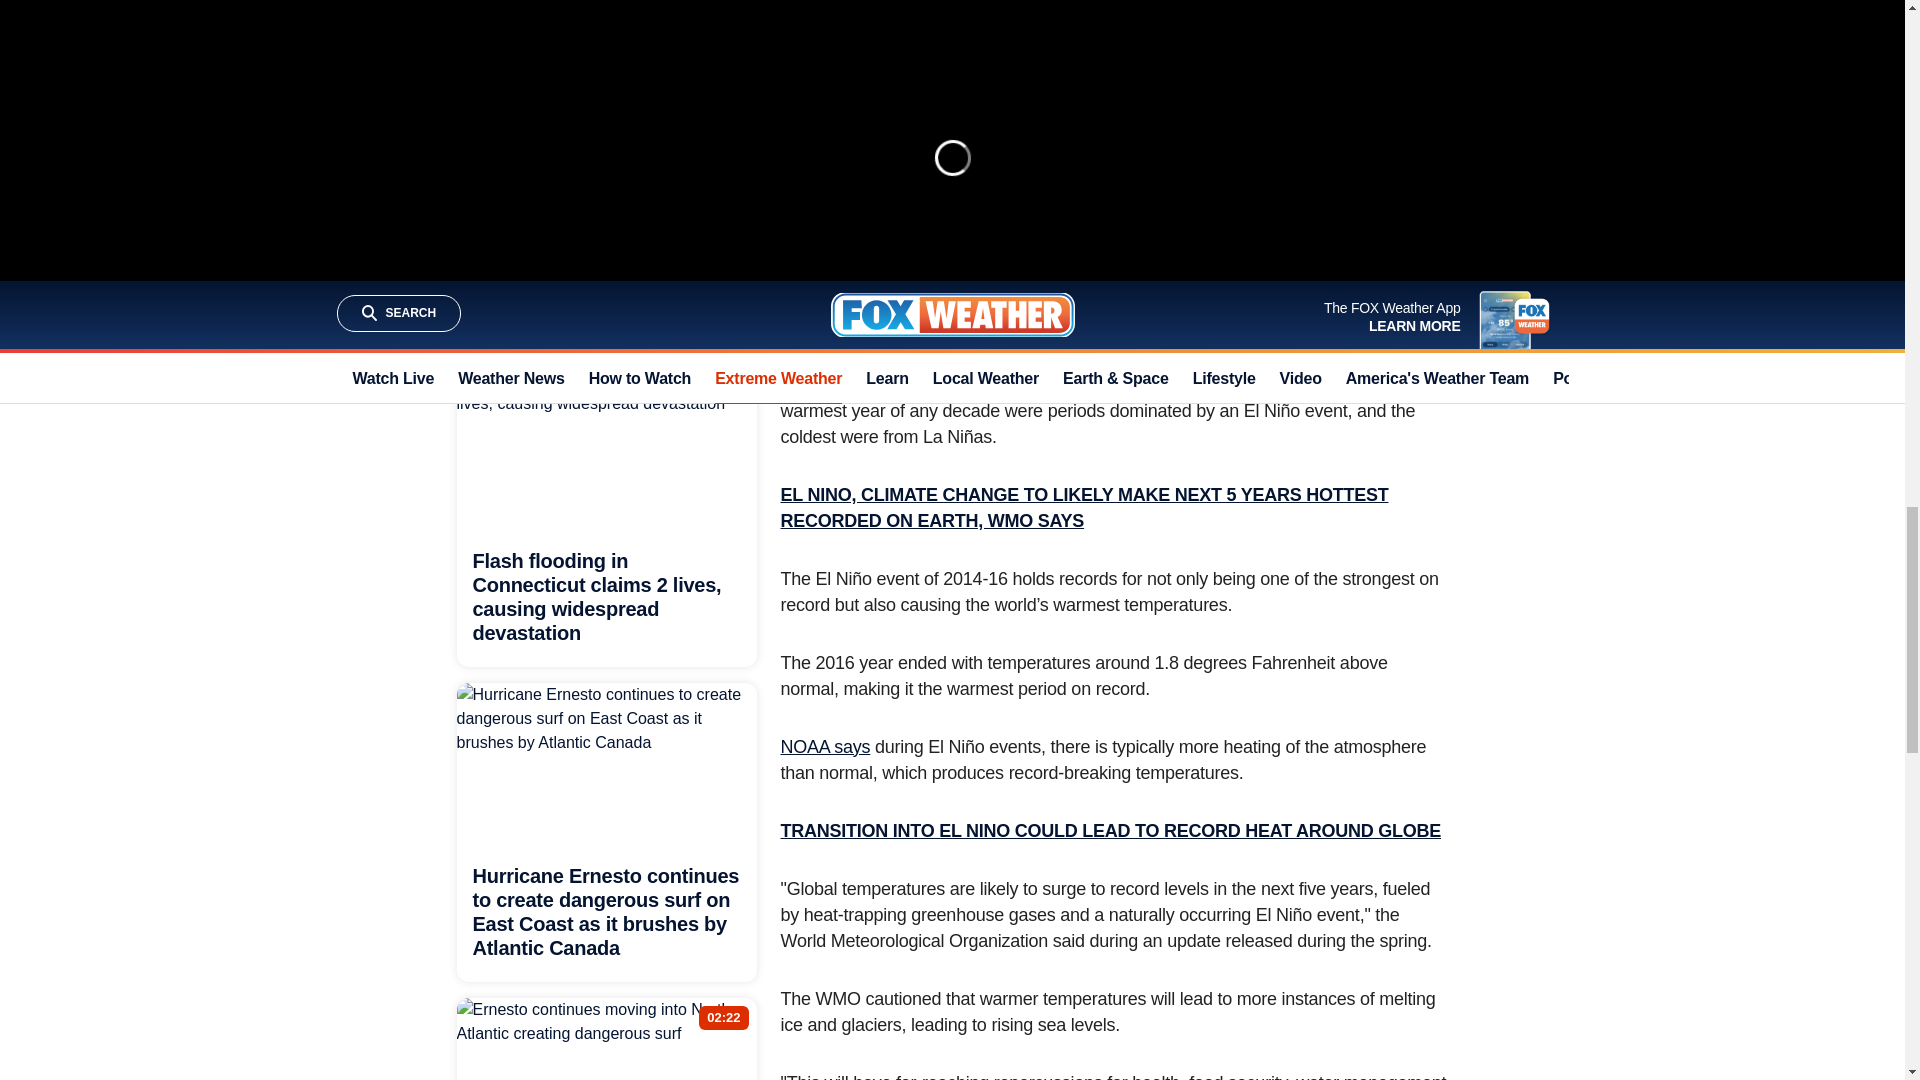 Image resolution: width=1920 pixels, height=1080 pixels. I want to click on NOAA says, so click(824, 746).